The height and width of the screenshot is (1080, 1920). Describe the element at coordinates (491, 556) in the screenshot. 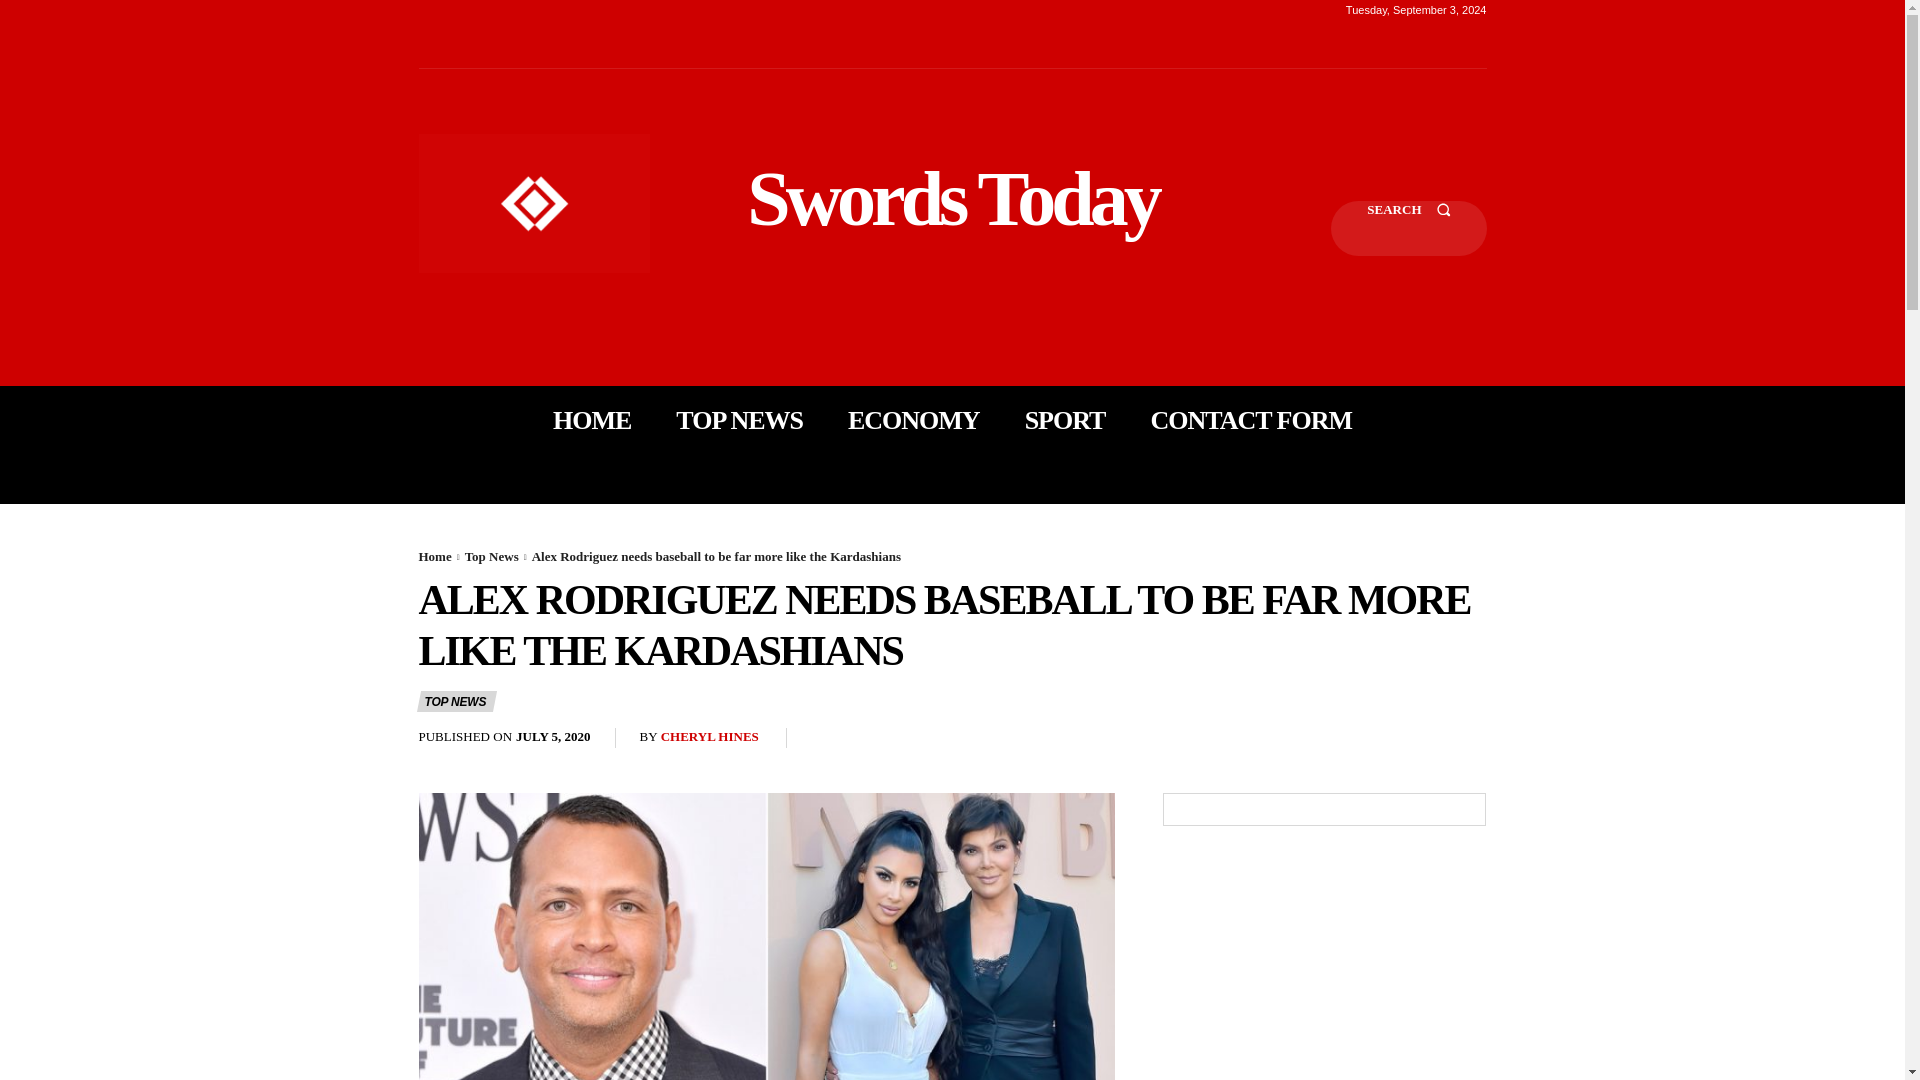

I see `View all posts in Top News` at that location.